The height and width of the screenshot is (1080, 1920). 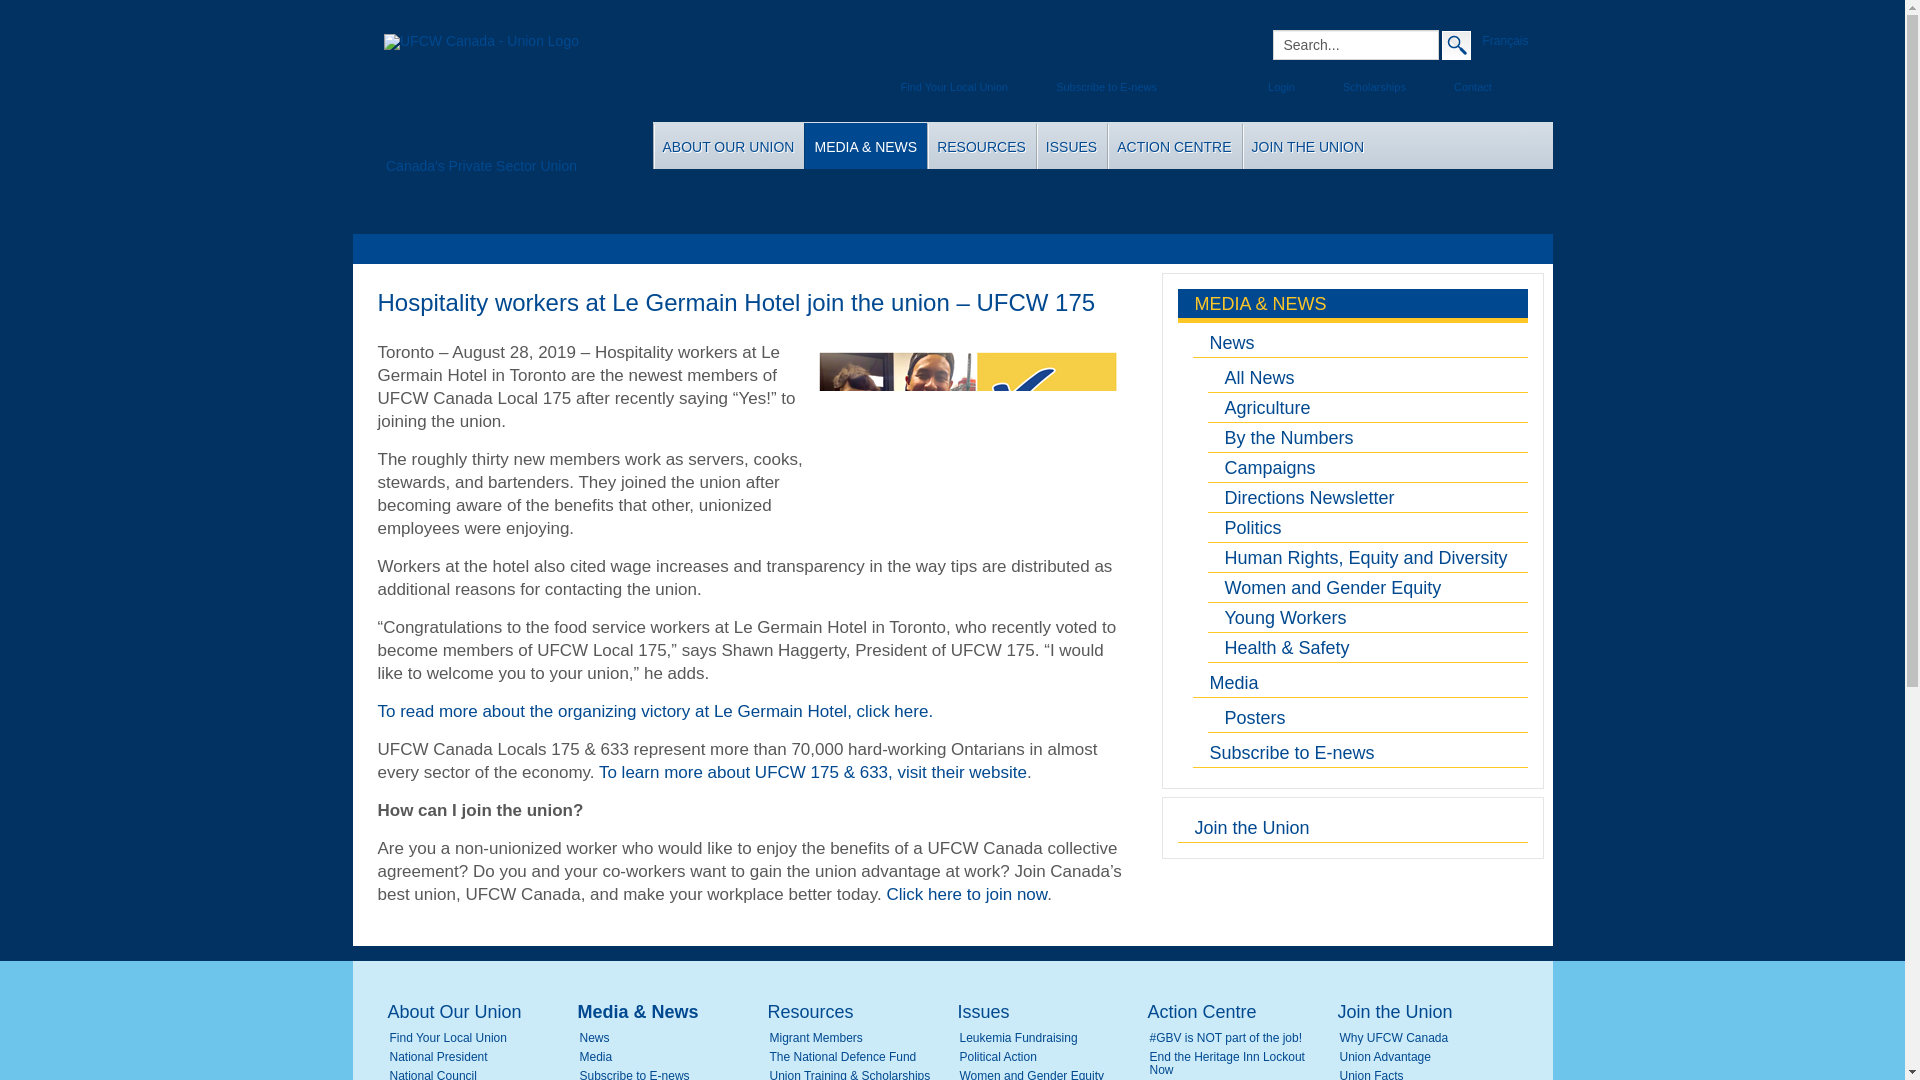 What do you see at coordinates (1359, 752) in the screenshot?
I see `Subscribe to E-news` at bounding box center [1359, 752].